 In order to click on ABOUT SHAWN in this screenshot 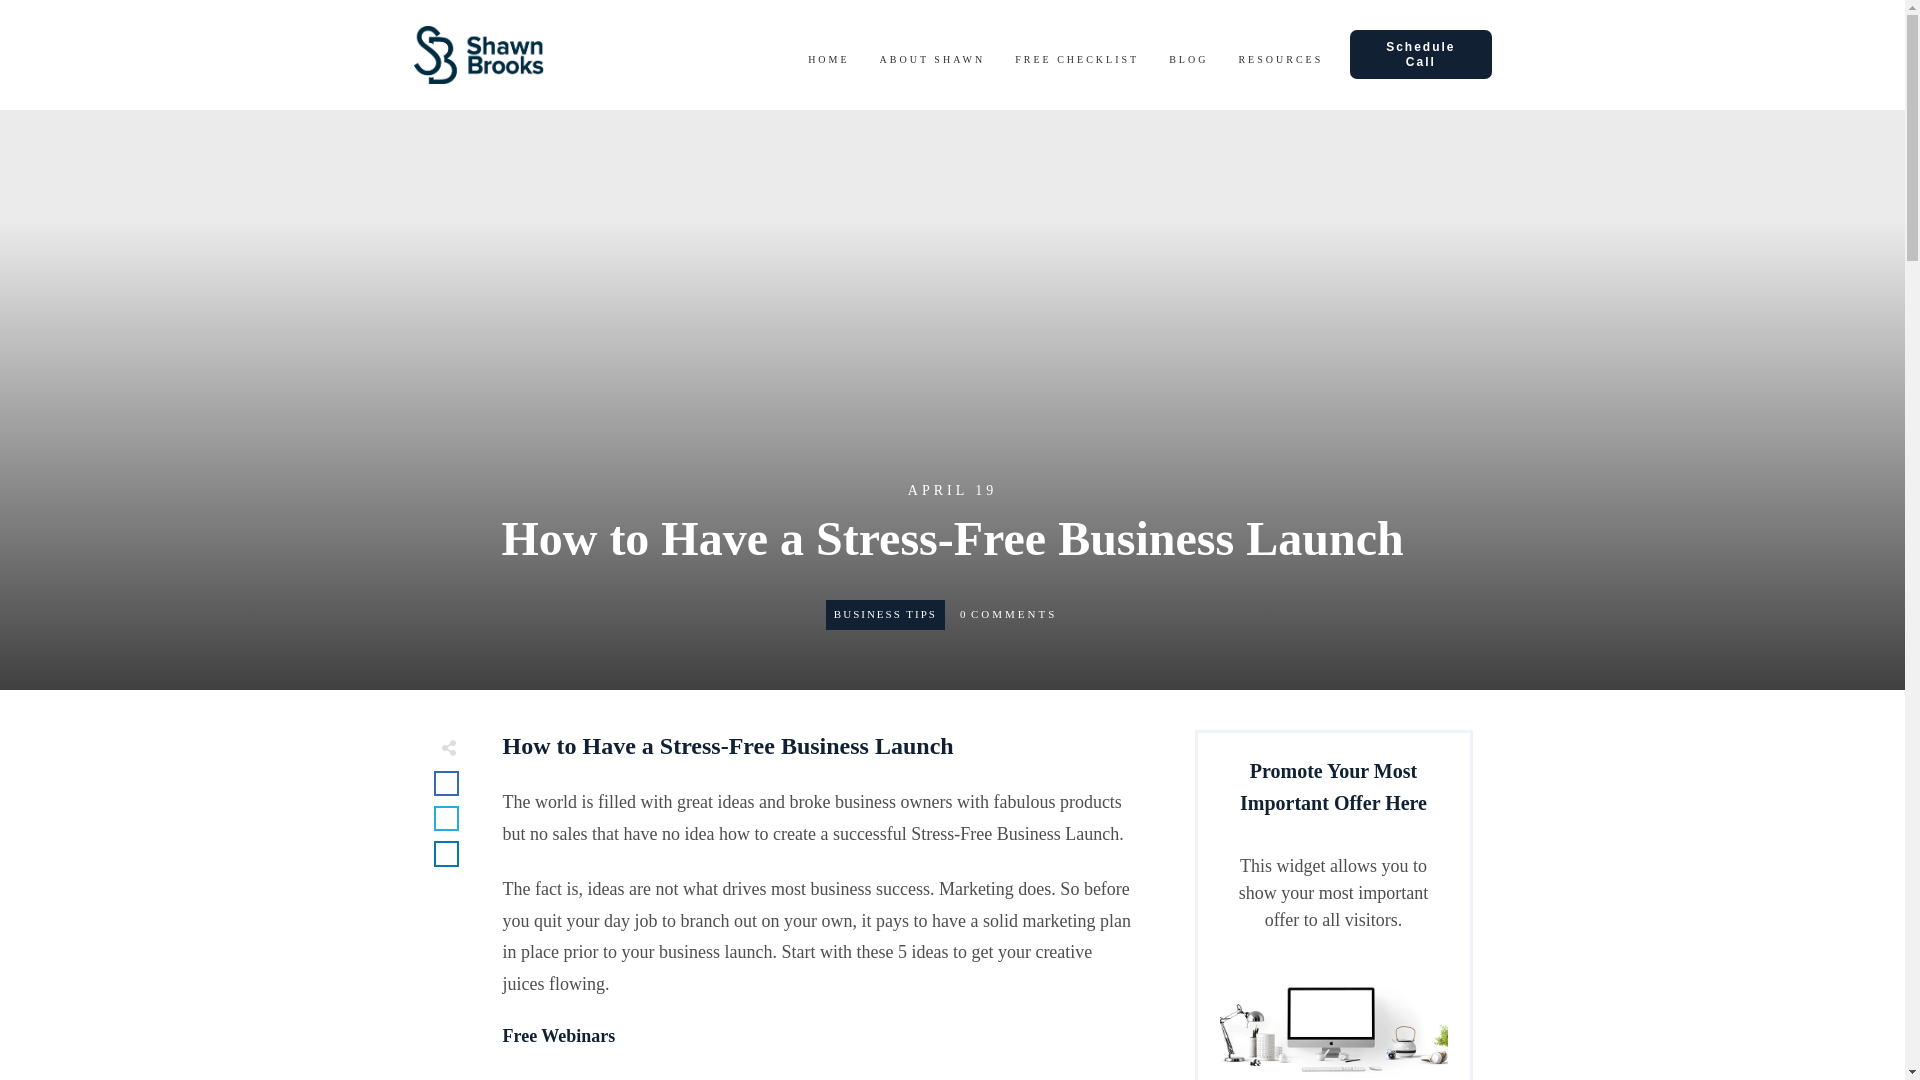, I will do `click(932, 60)`.